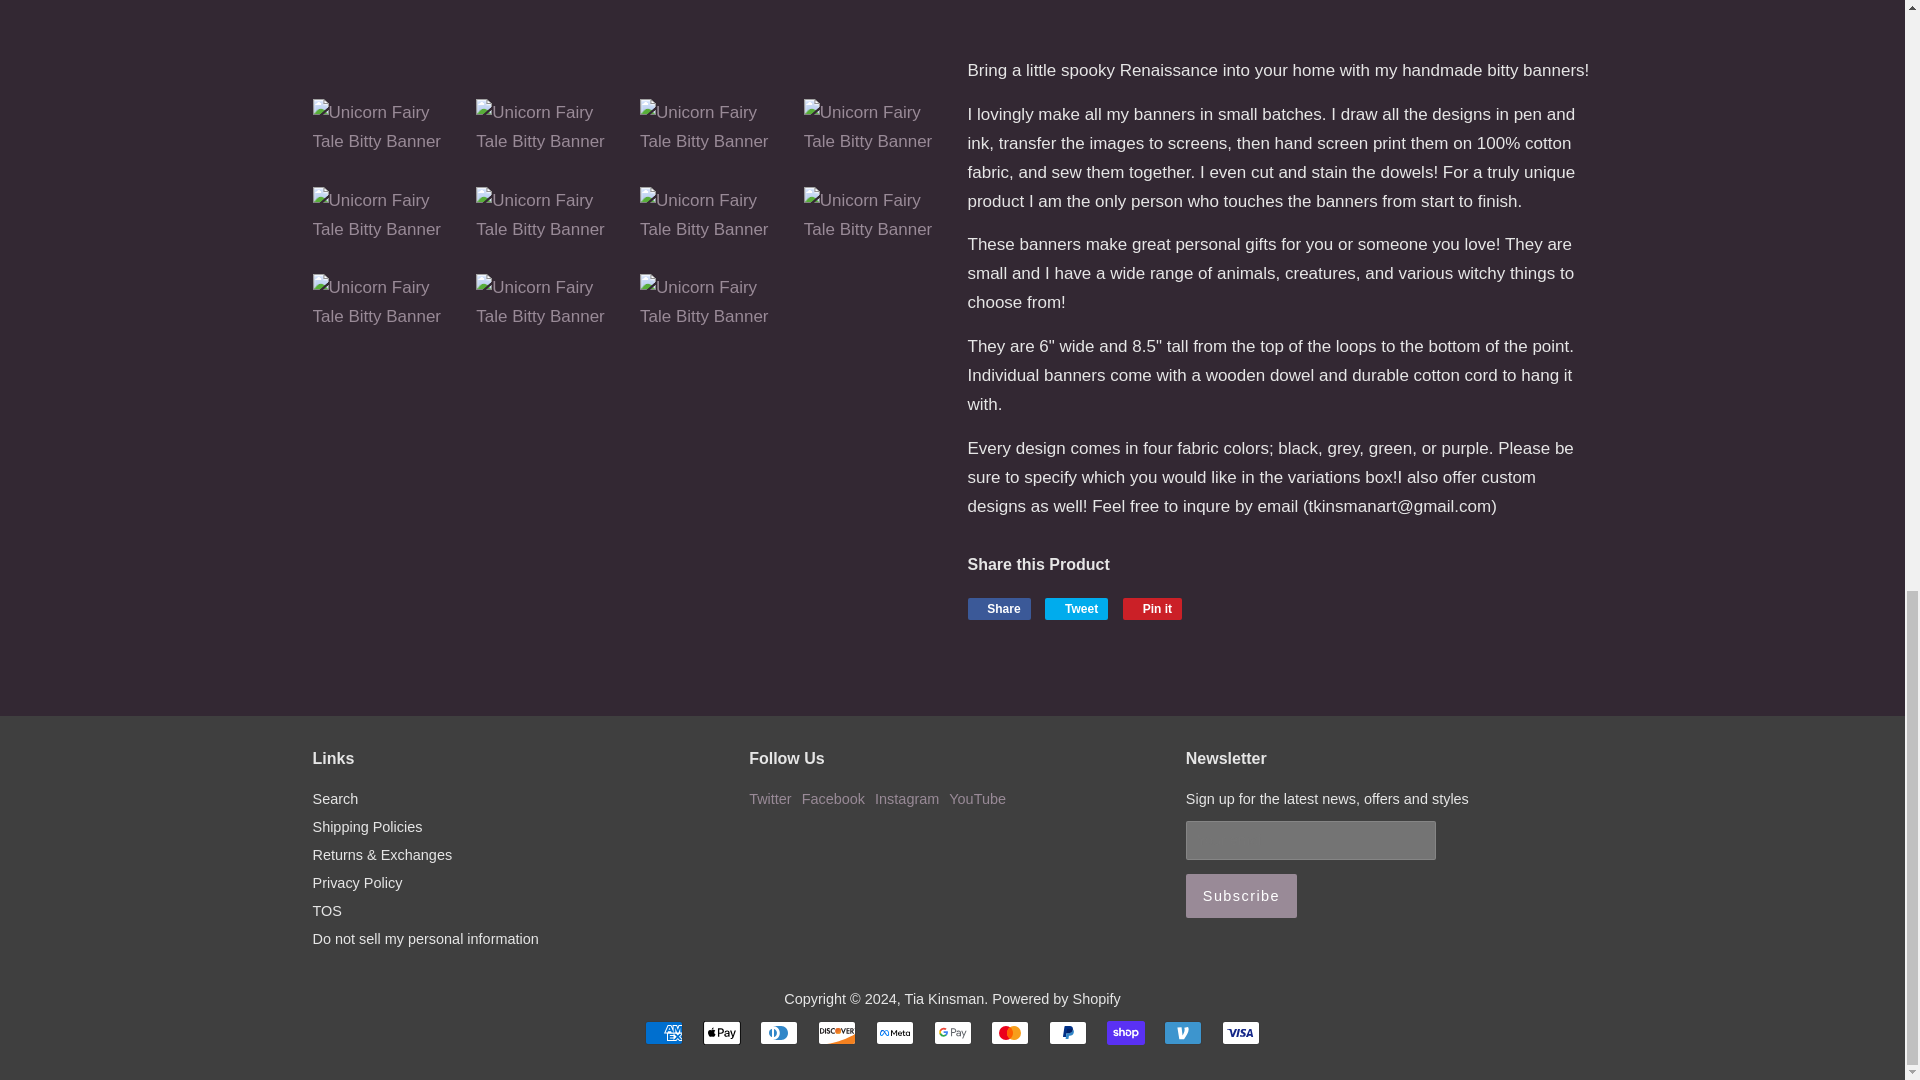 This screenshot has width=1920, height=1080. What do you see at coordinates (999, 608) in the screenshot?
I see `Share on Facebook` at bounding box center [999, 608].